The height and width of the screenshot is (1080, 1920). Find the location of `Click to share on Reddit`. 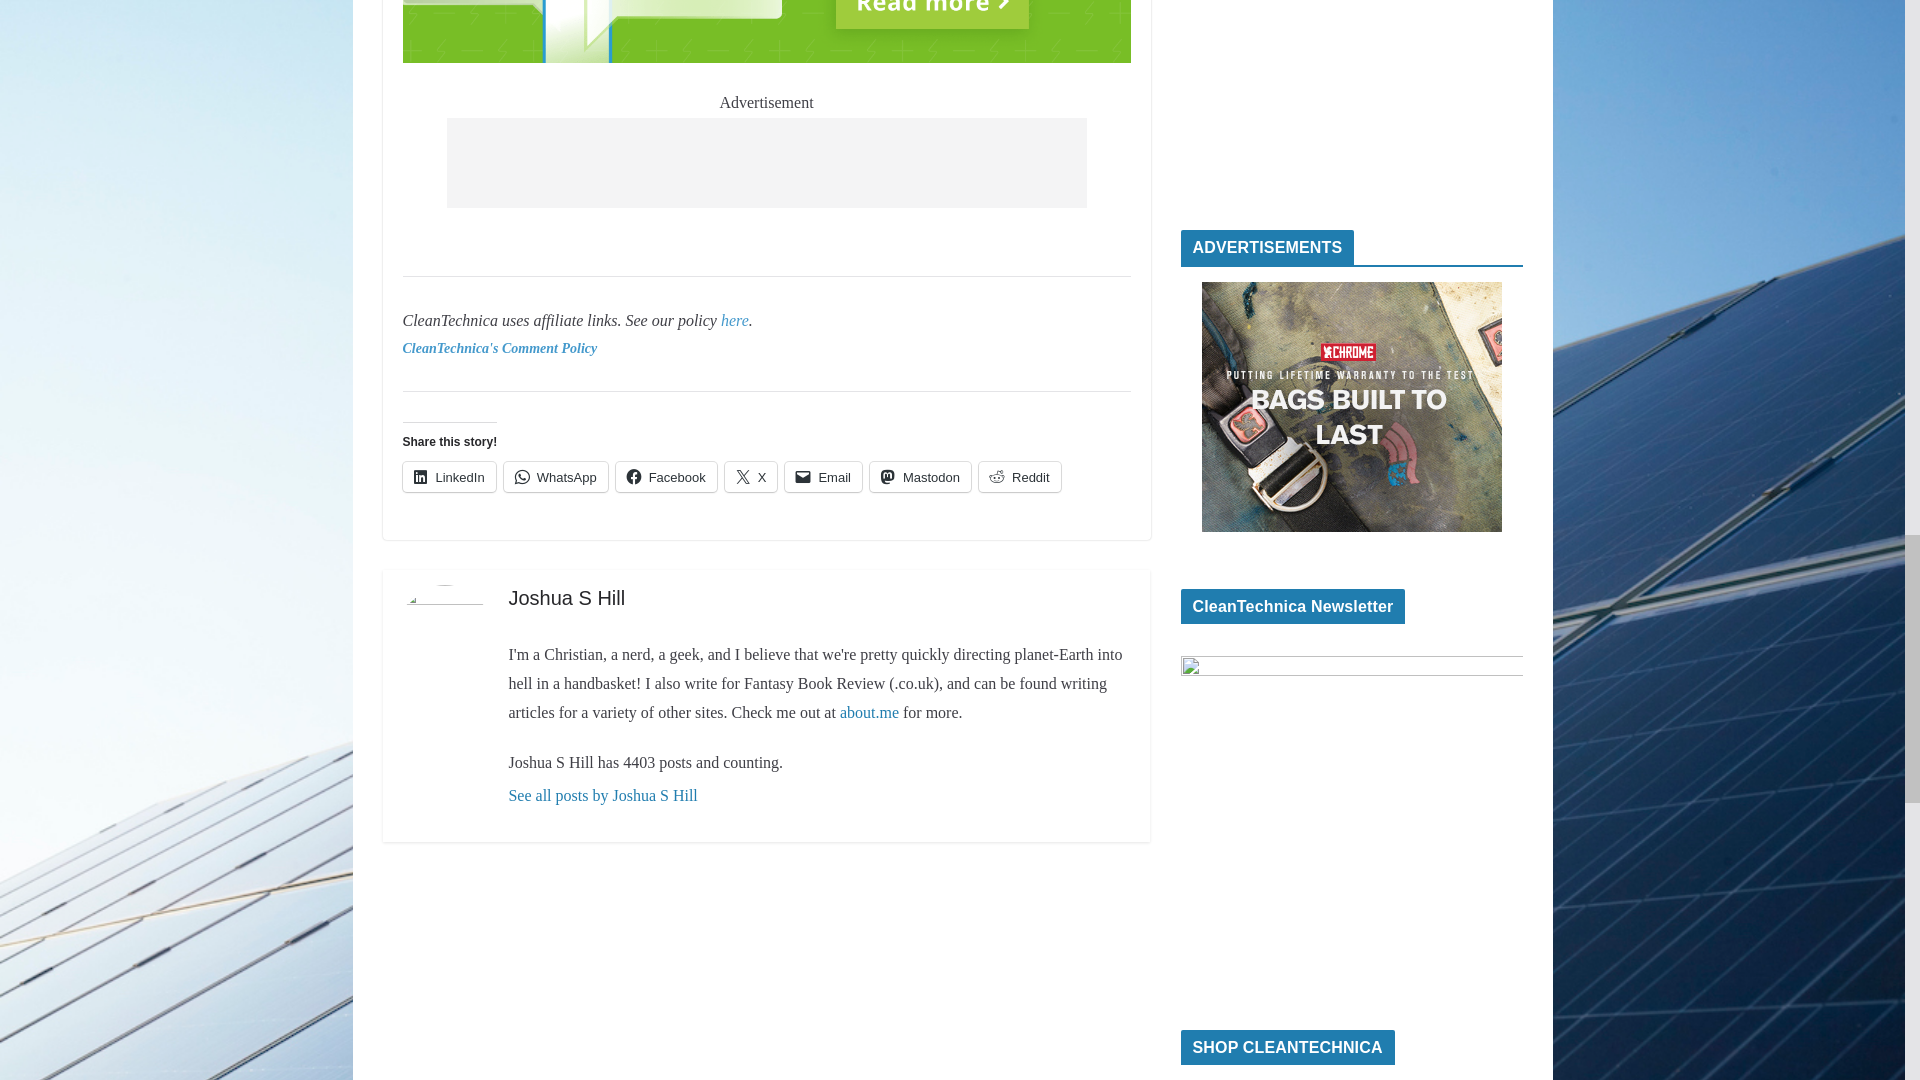

Click to share on Reddit is located at coordinates (1020, 477).